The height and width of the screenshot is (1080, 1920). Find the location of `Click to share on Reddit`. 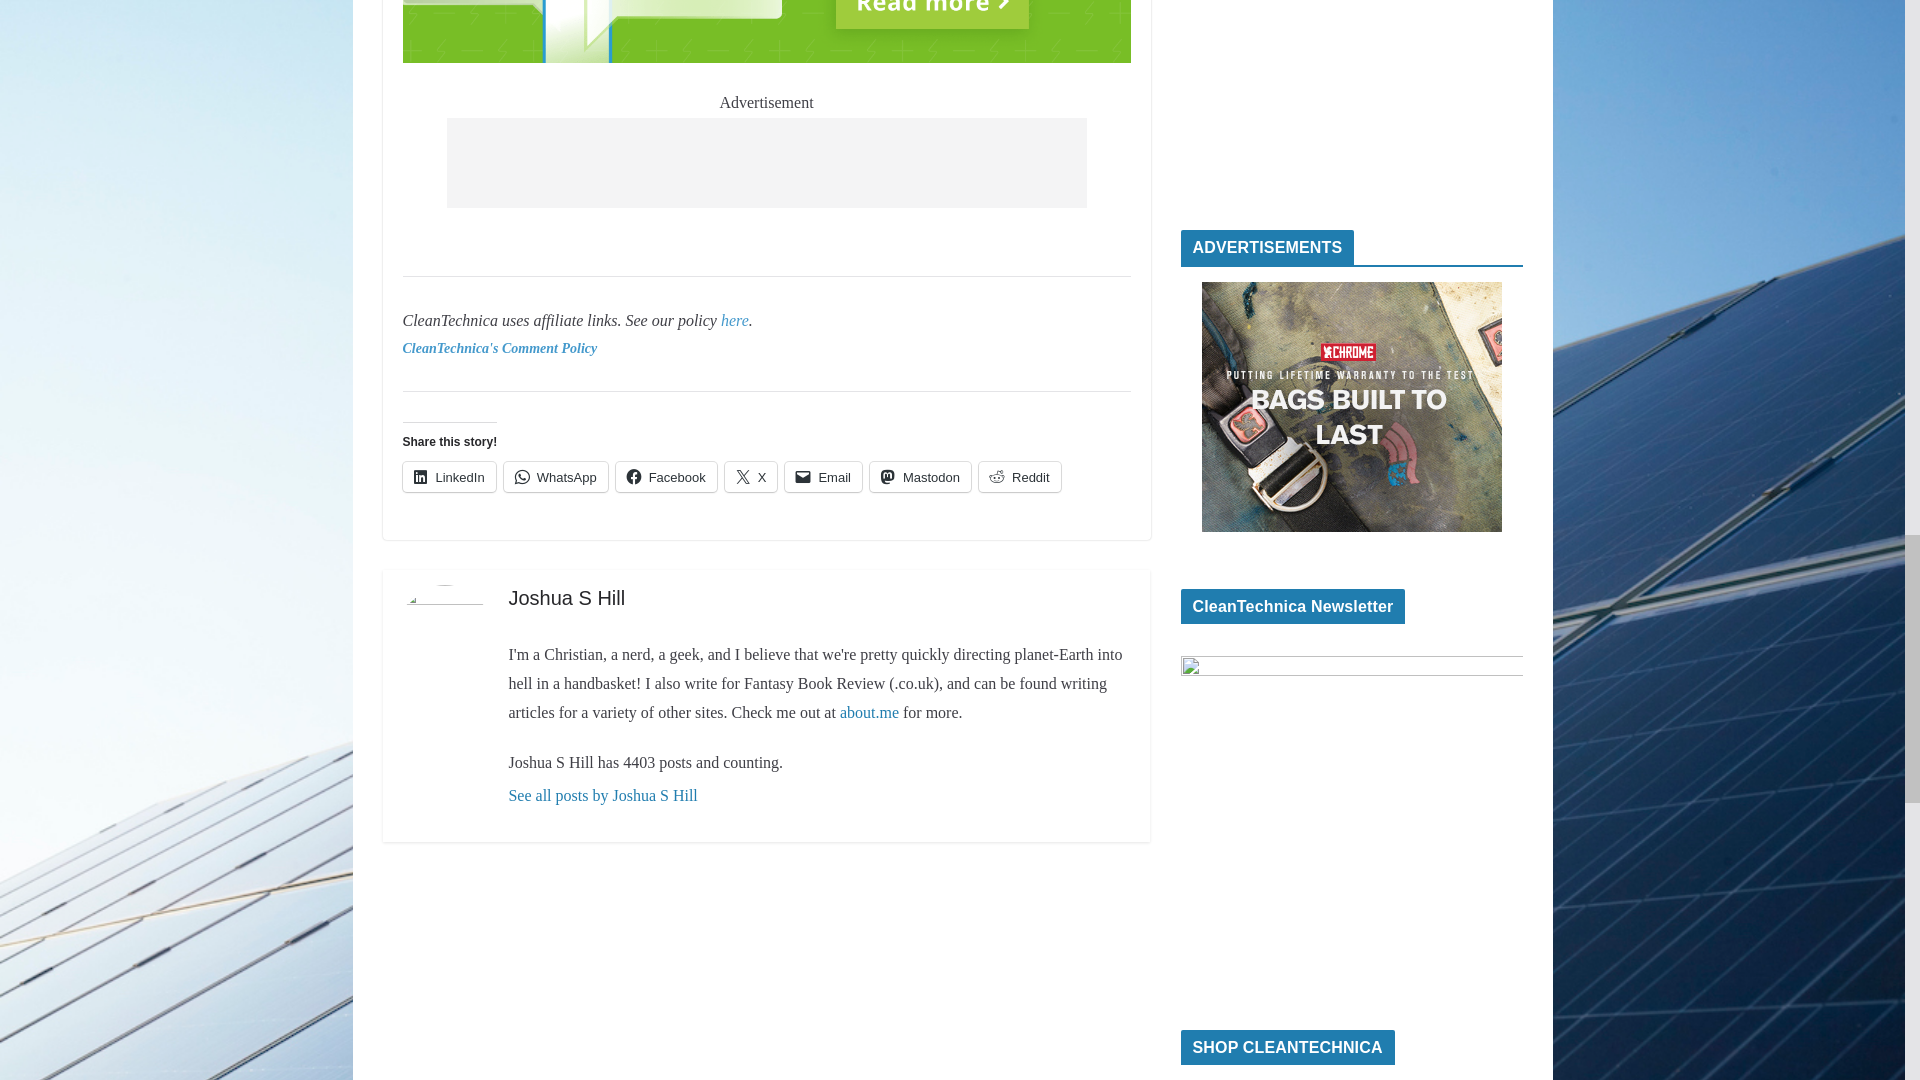

Click to share on Reddit is located at coordinates (1020, 477).